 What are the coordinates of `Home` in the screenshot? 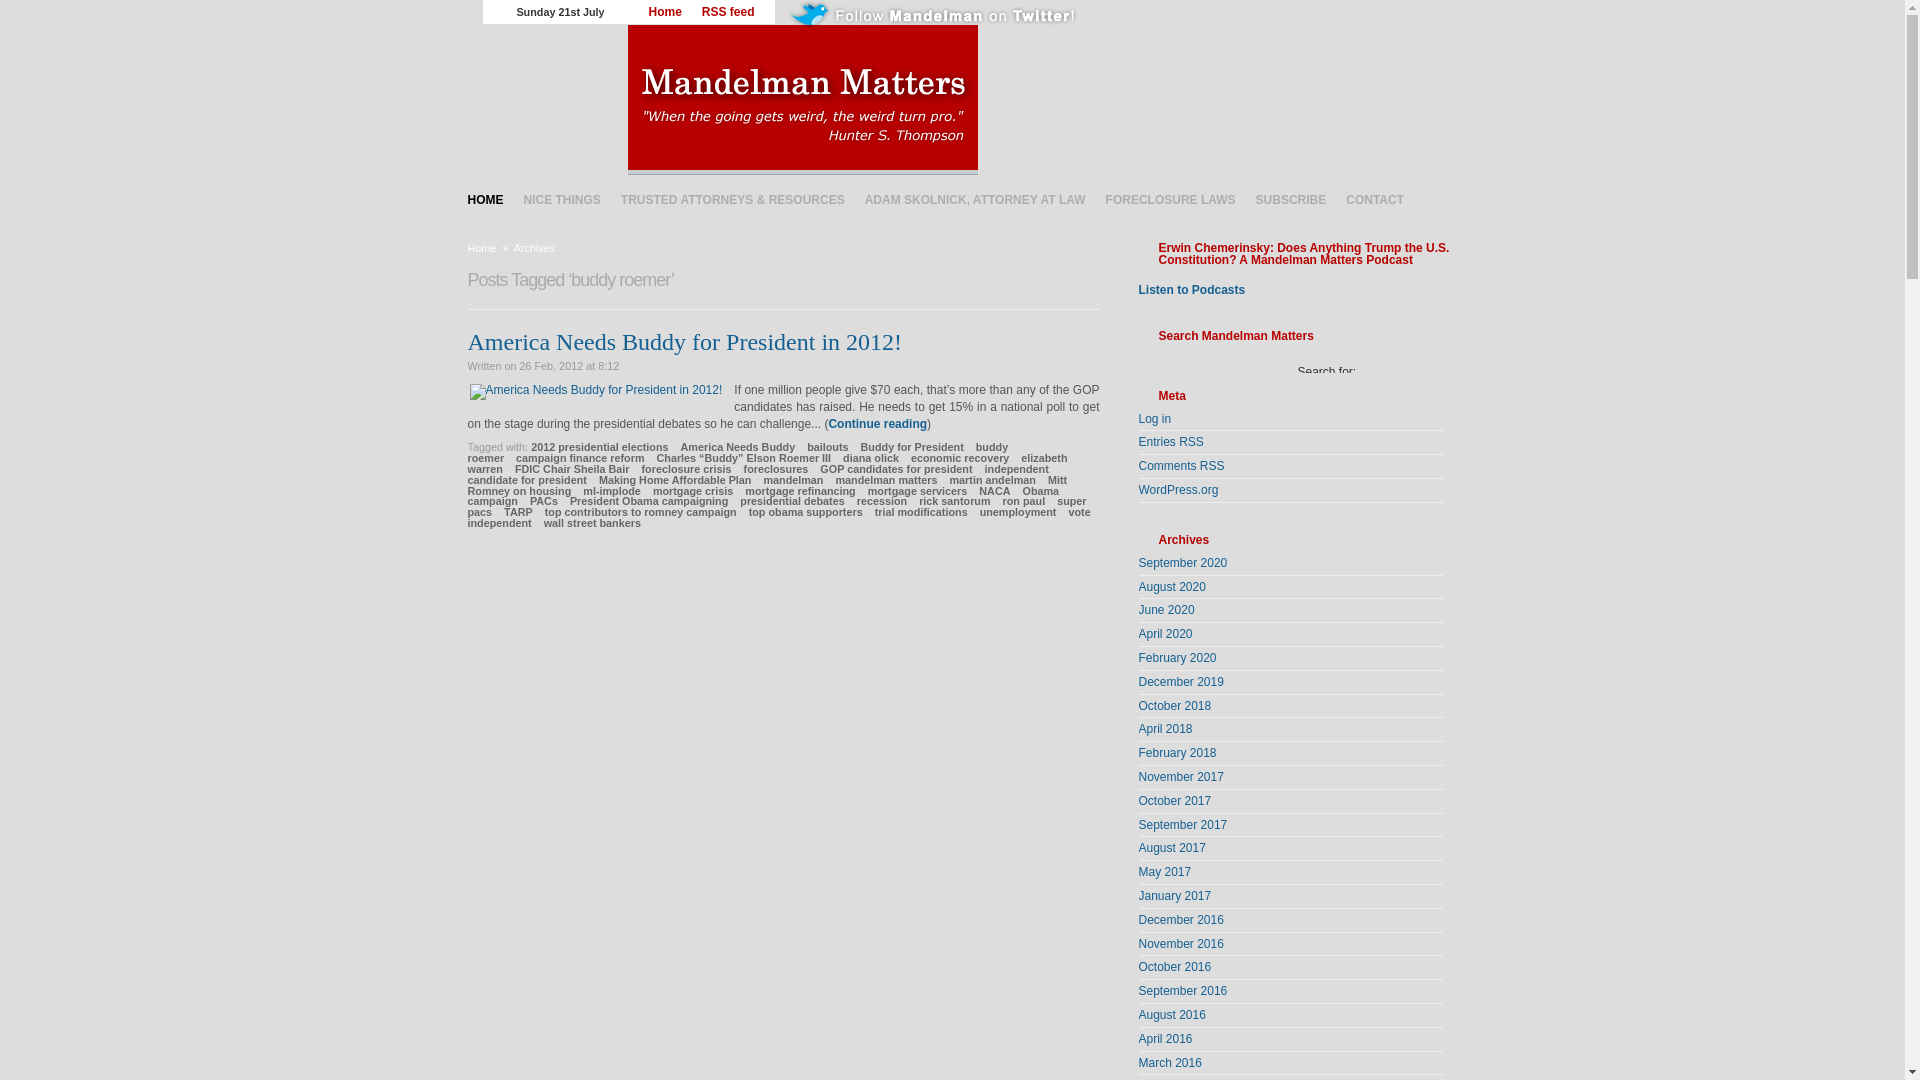 It's located at (664, 12).